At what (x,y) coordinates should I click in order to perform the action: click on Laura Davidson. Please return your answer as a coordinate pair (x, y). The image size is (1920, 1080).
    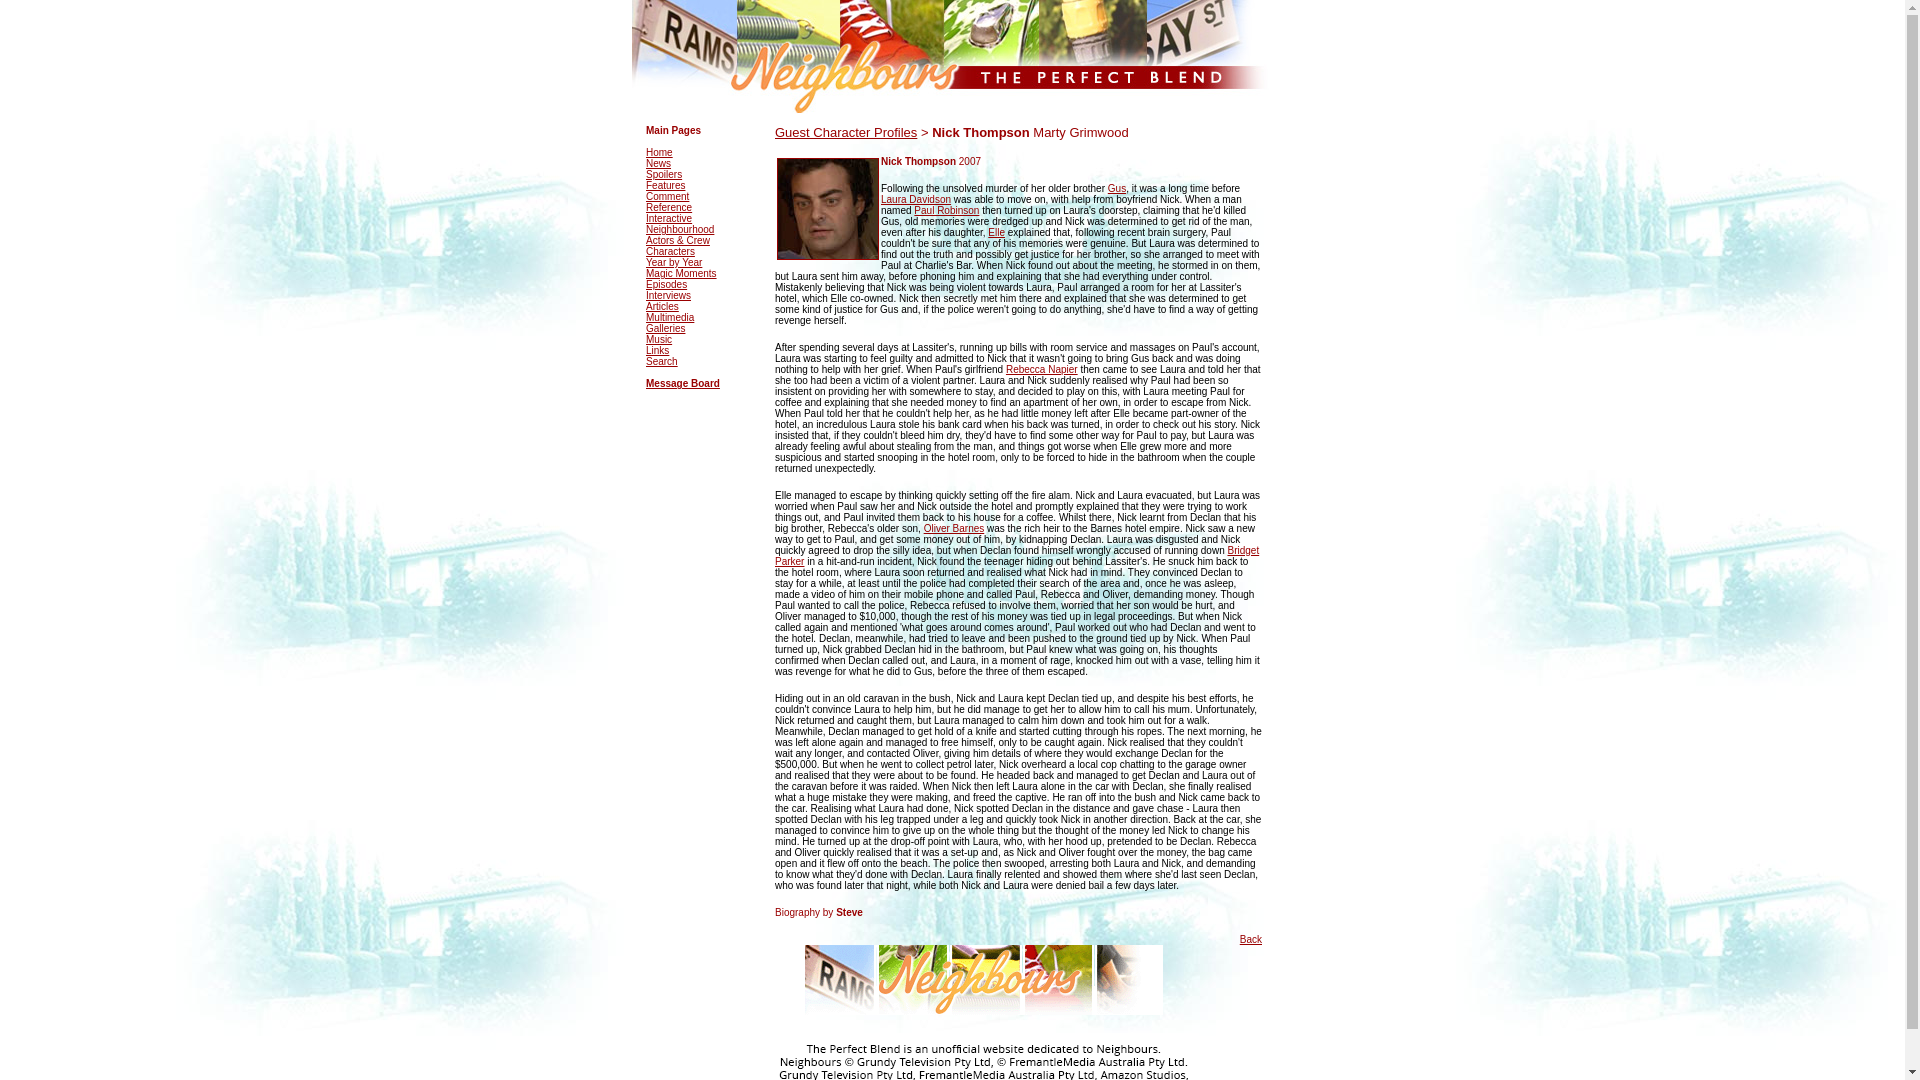
    Looking at the image, I should click on (916, 200).